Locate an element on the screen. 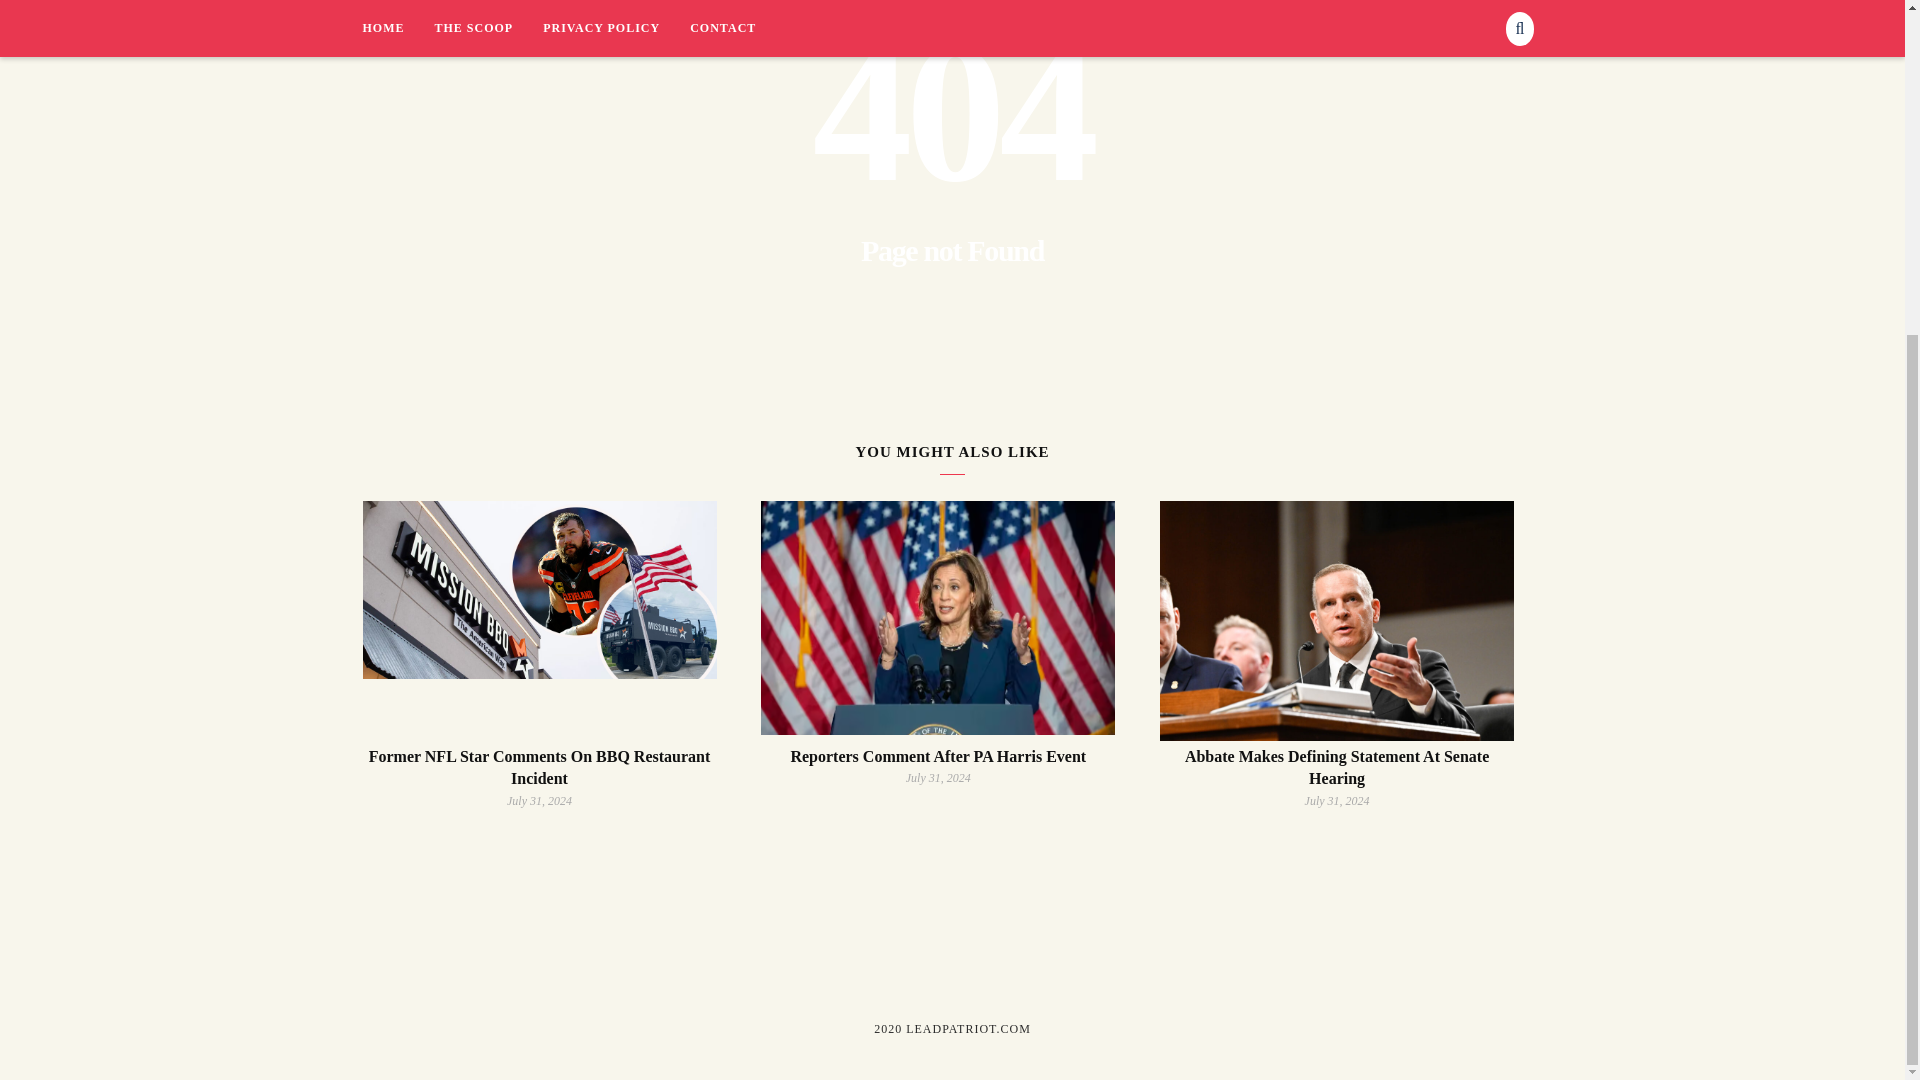 The width and height of the screenshot is (1920, 1080). Abbate Makes Defining Statement At Senate Hearing is located at coordinates (1336, 768).